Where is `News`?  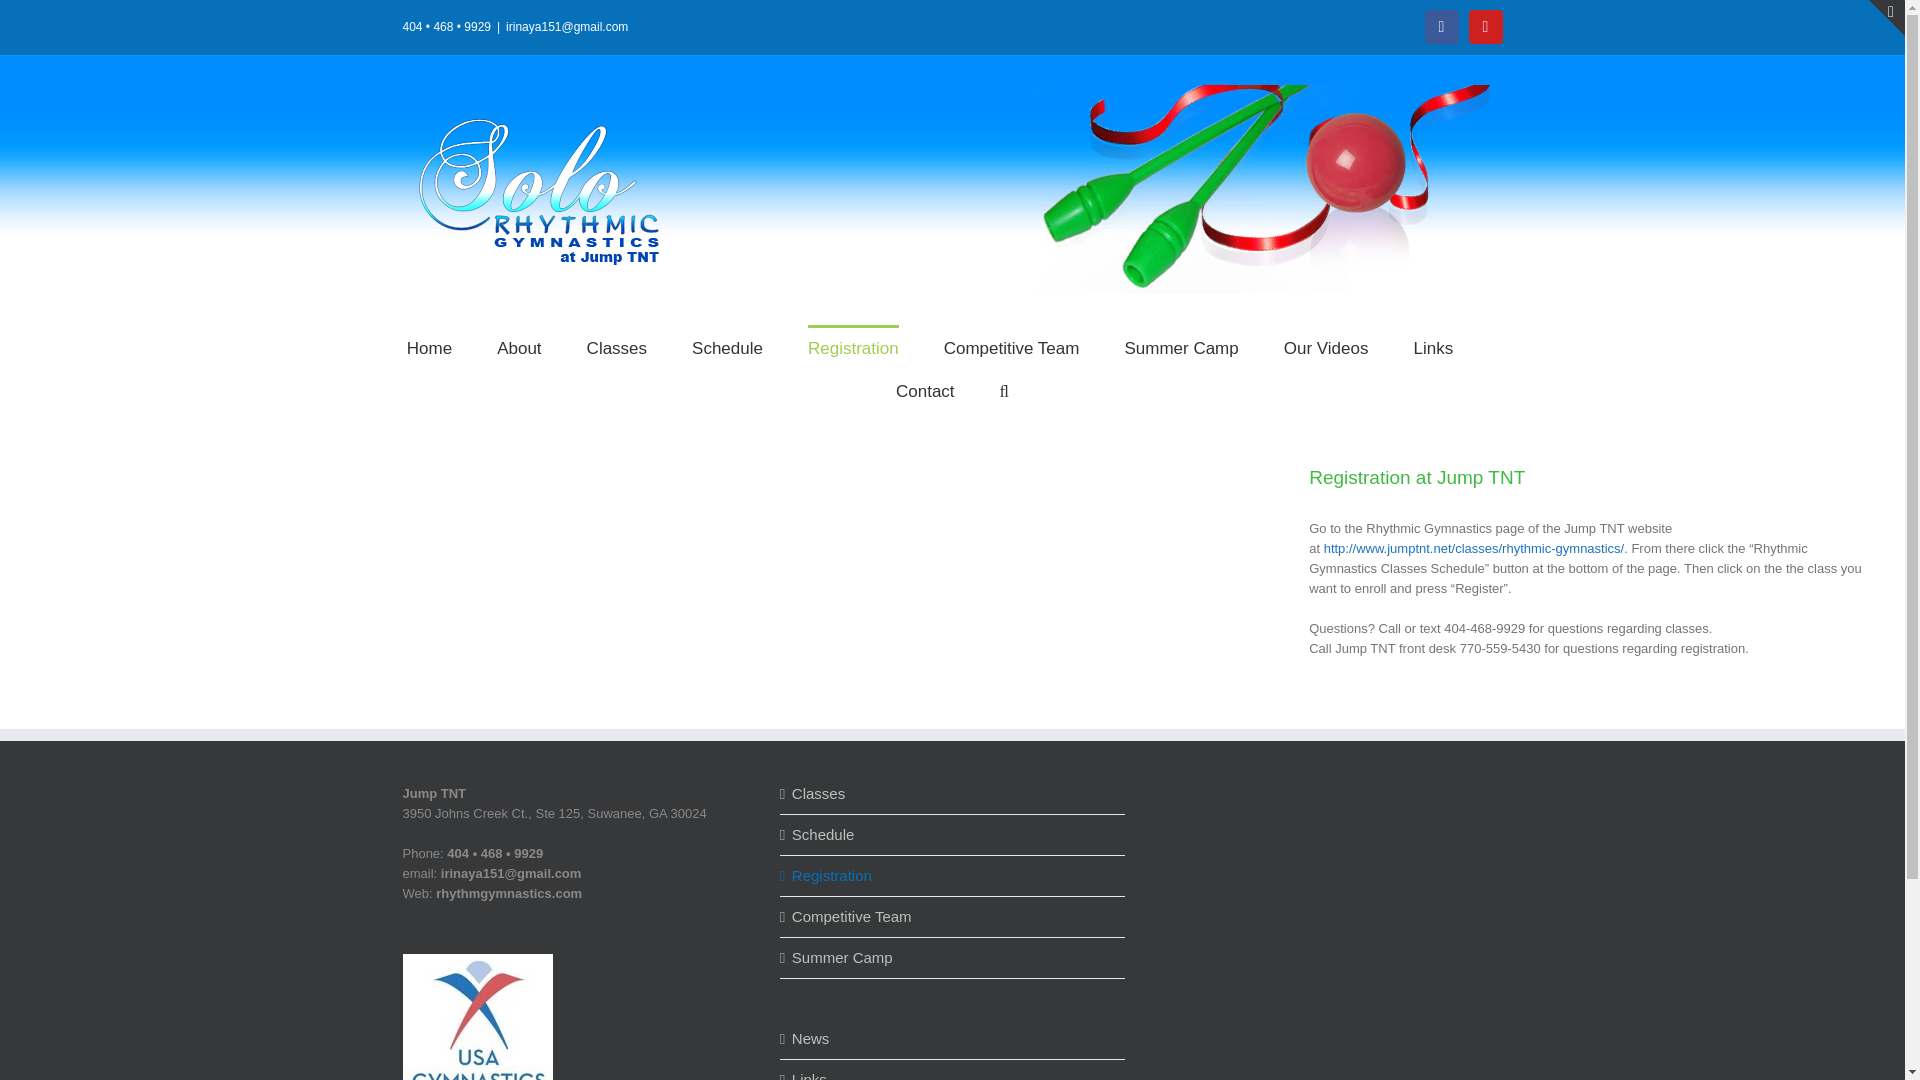
News is located at coordinates (953, 1038).